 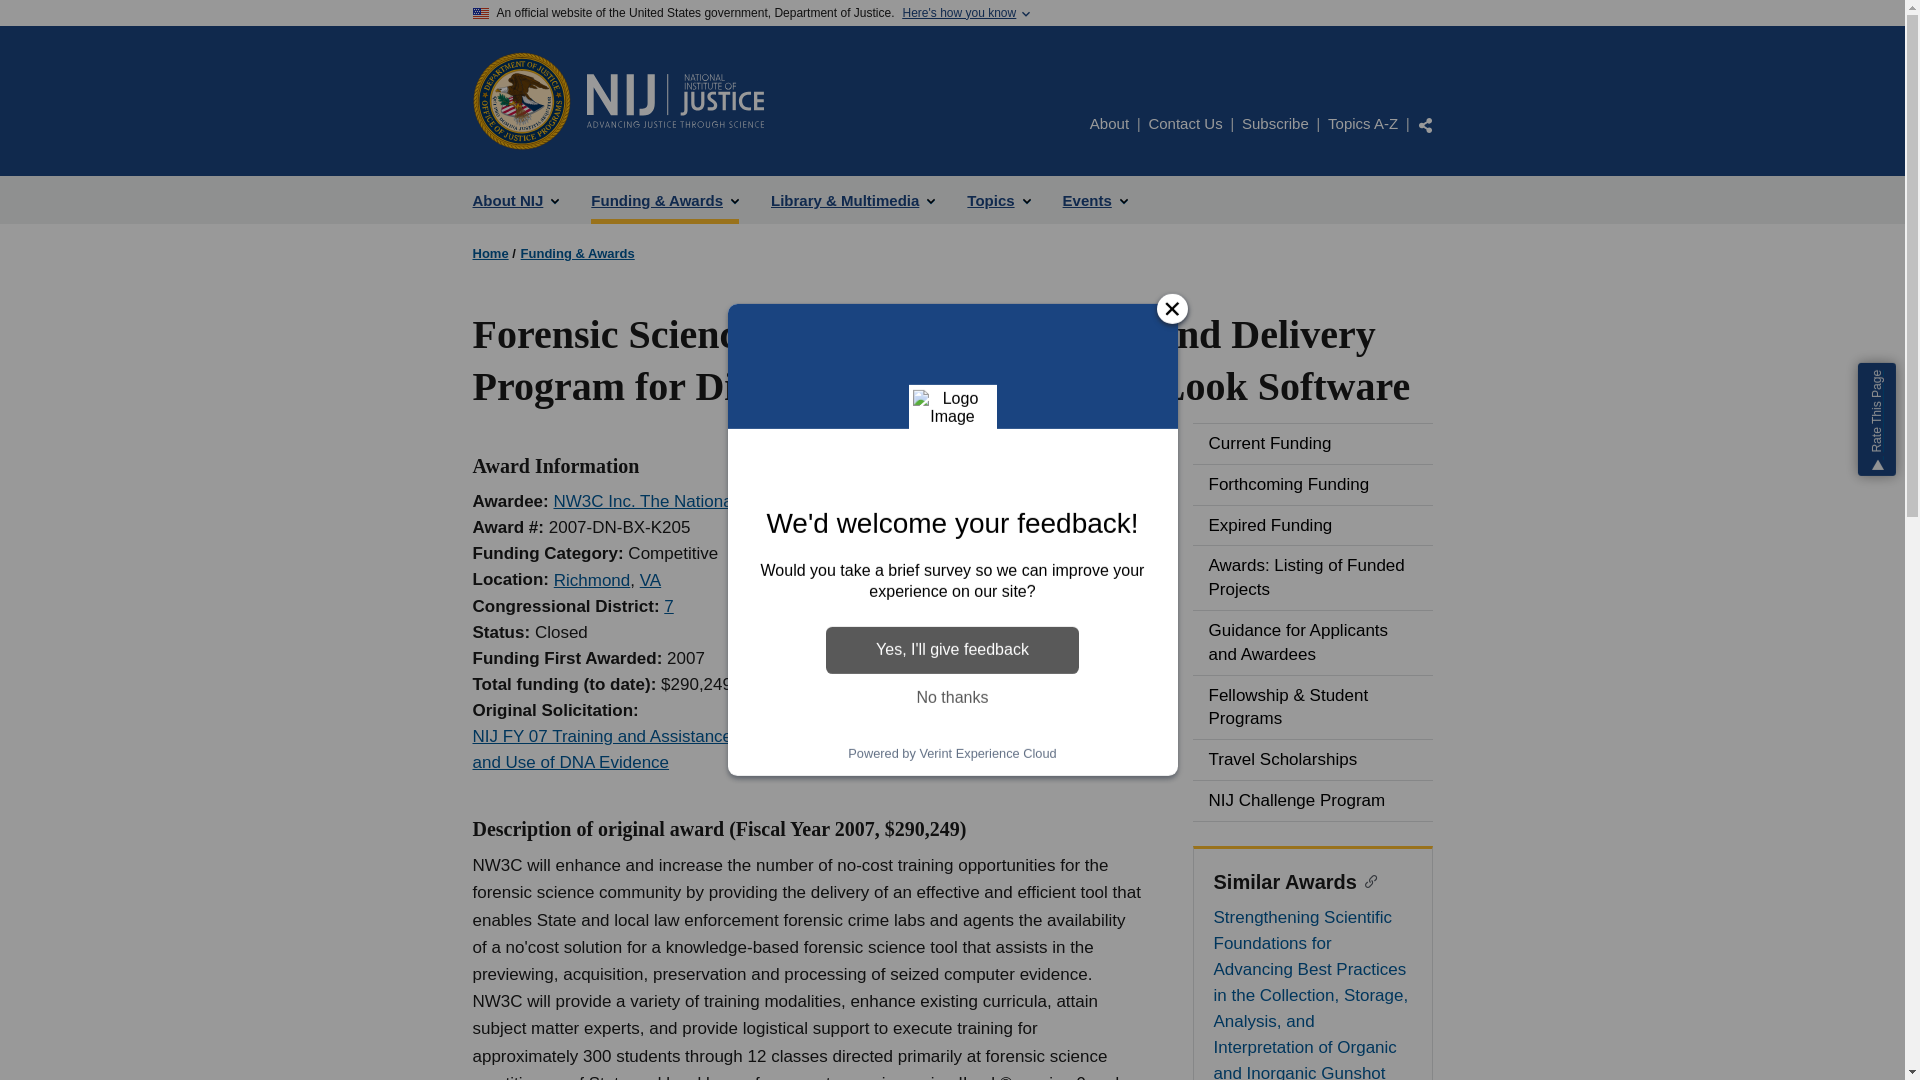 What do you see at coordinates (1368, 880) in the screenshot?
I see `Copy link to section: Similar Awards` at bounding box center [1368, 880].